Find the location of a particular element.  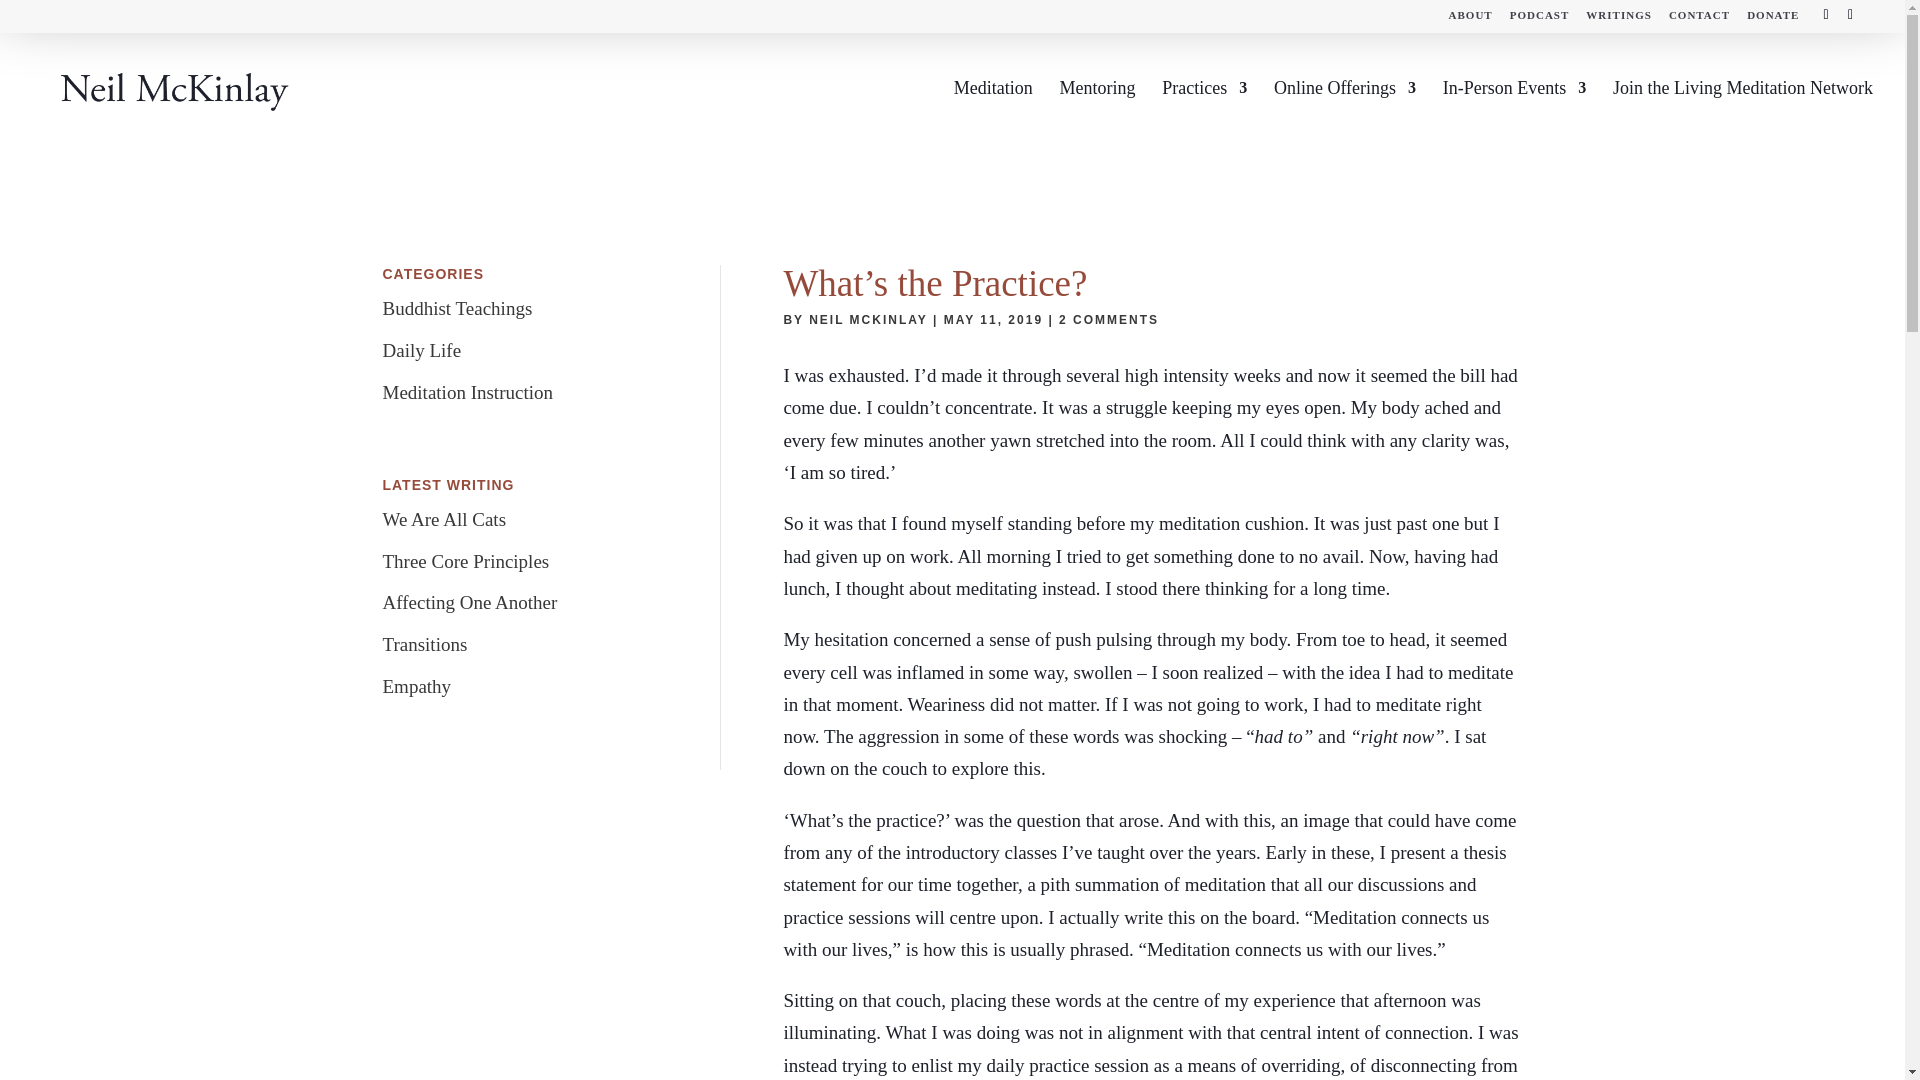

CONTACT is located at coordinates (1698, 18).